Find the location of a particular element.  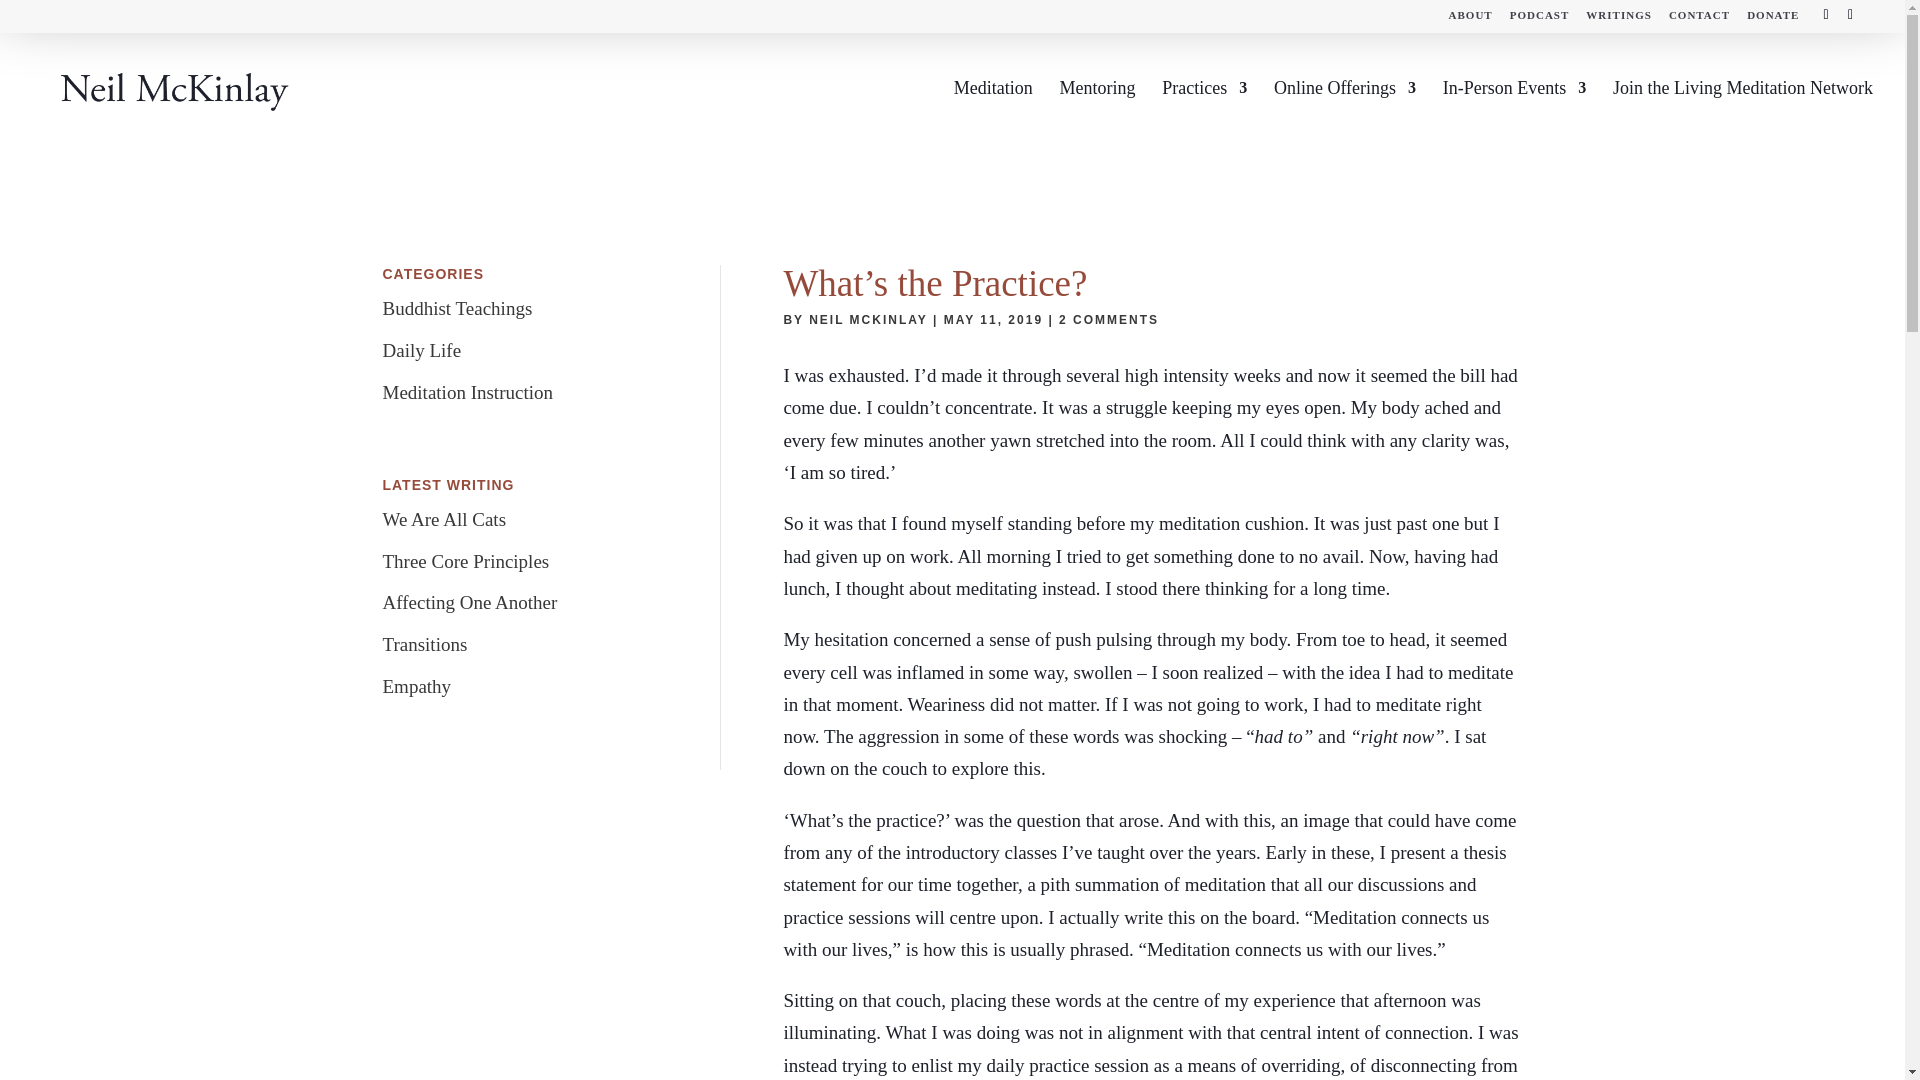

CONTACT is located at coordinates (1698, 18).